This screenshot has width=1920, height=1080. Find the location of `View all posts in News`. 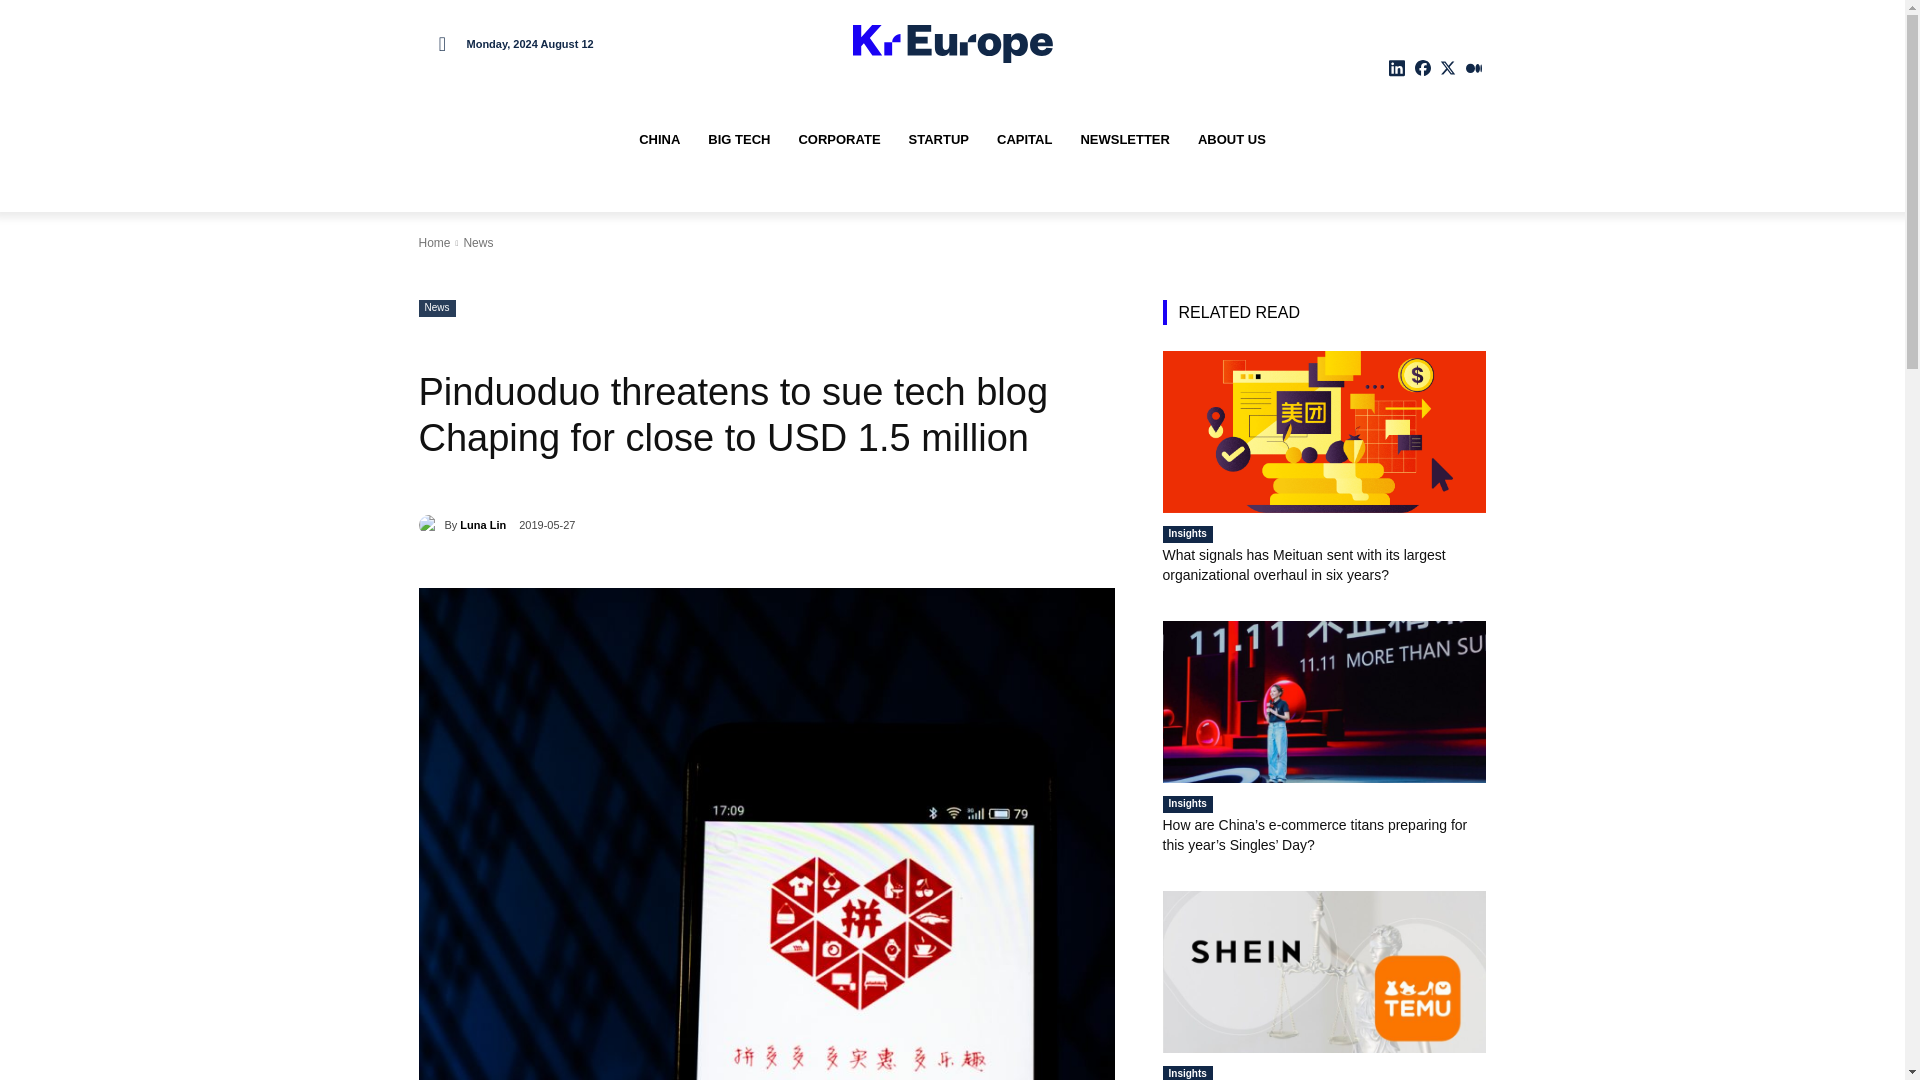

View all posts in News is located at coordinates (478, 242).